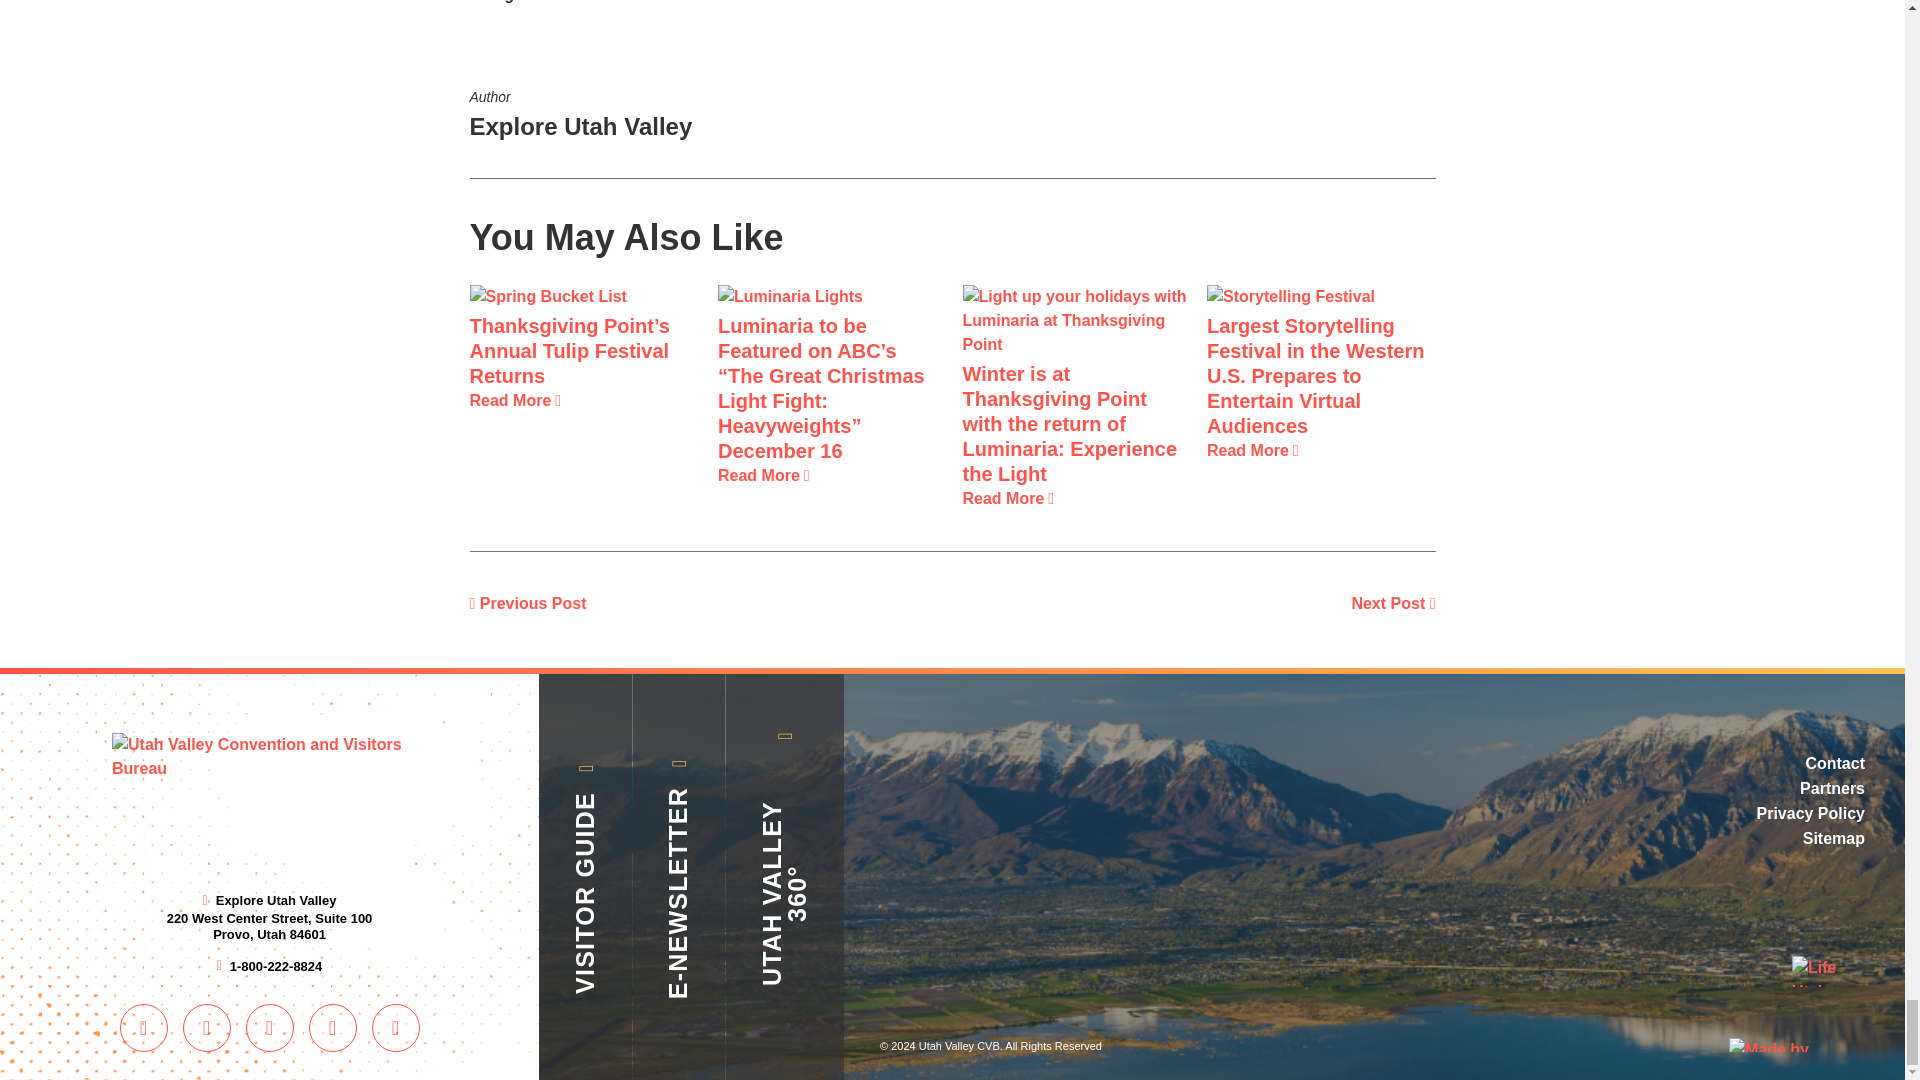 Image resolution: width=1920 pixels, height=1080 pixels. I want to click on Visit our youtube page, so click(268, 1028).